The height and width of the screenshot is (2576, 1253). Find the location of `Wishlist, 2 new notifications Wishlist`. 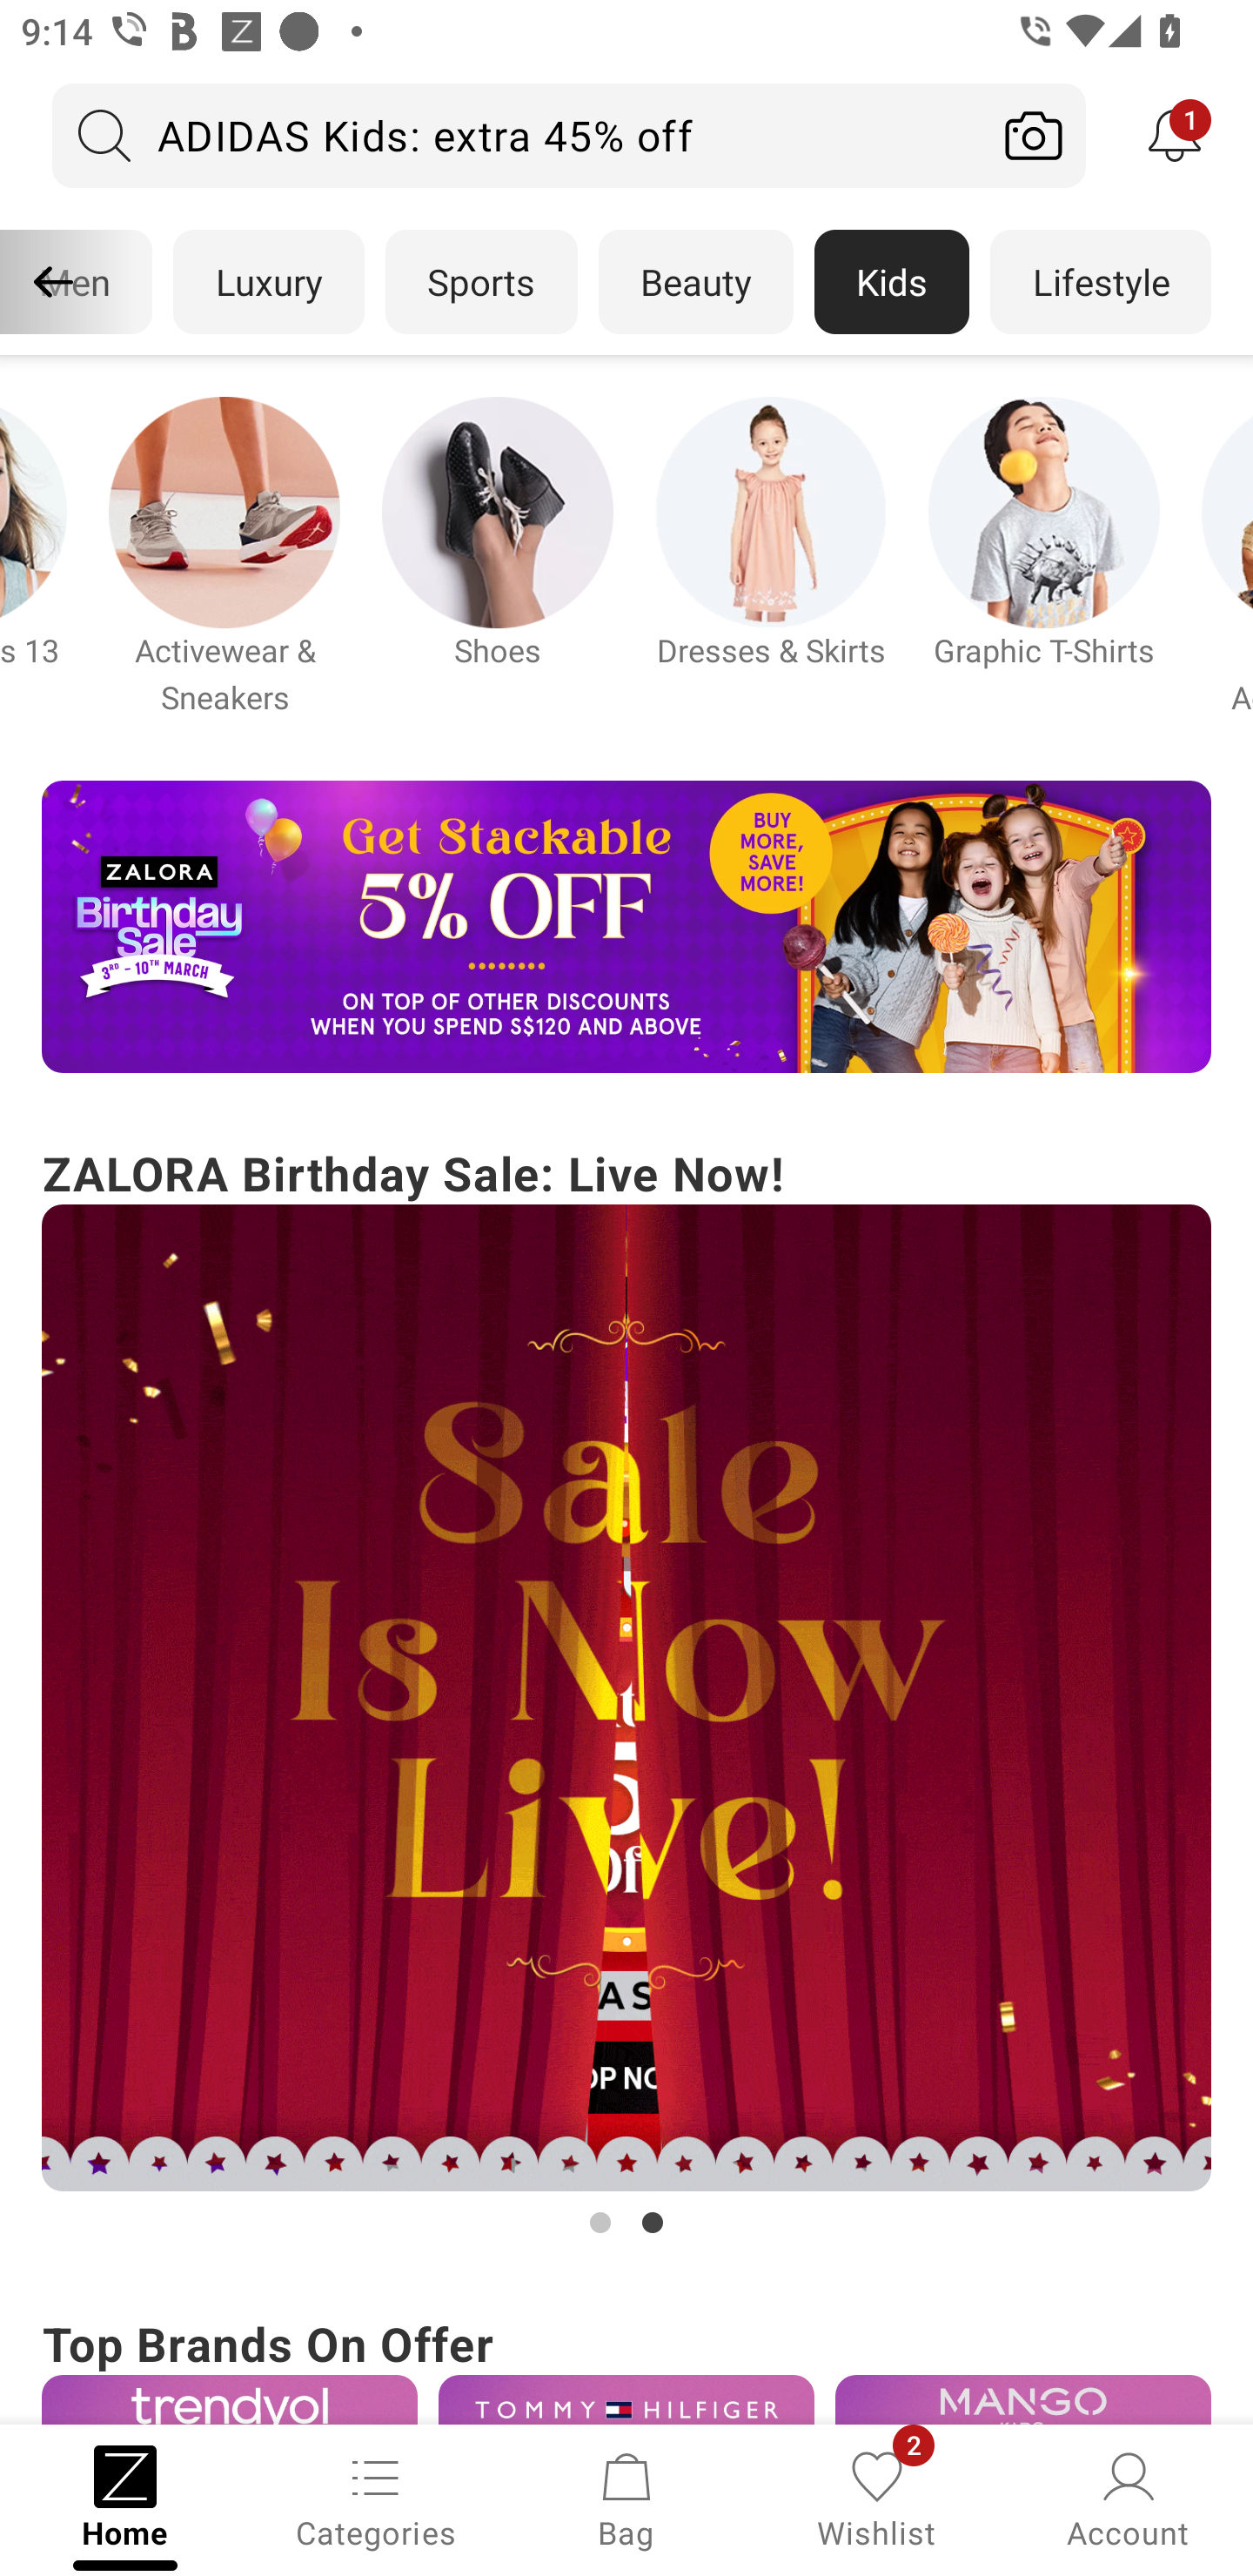

Wishlist, 2 new notifications Wishlist is located at coordinates (877, 2498).